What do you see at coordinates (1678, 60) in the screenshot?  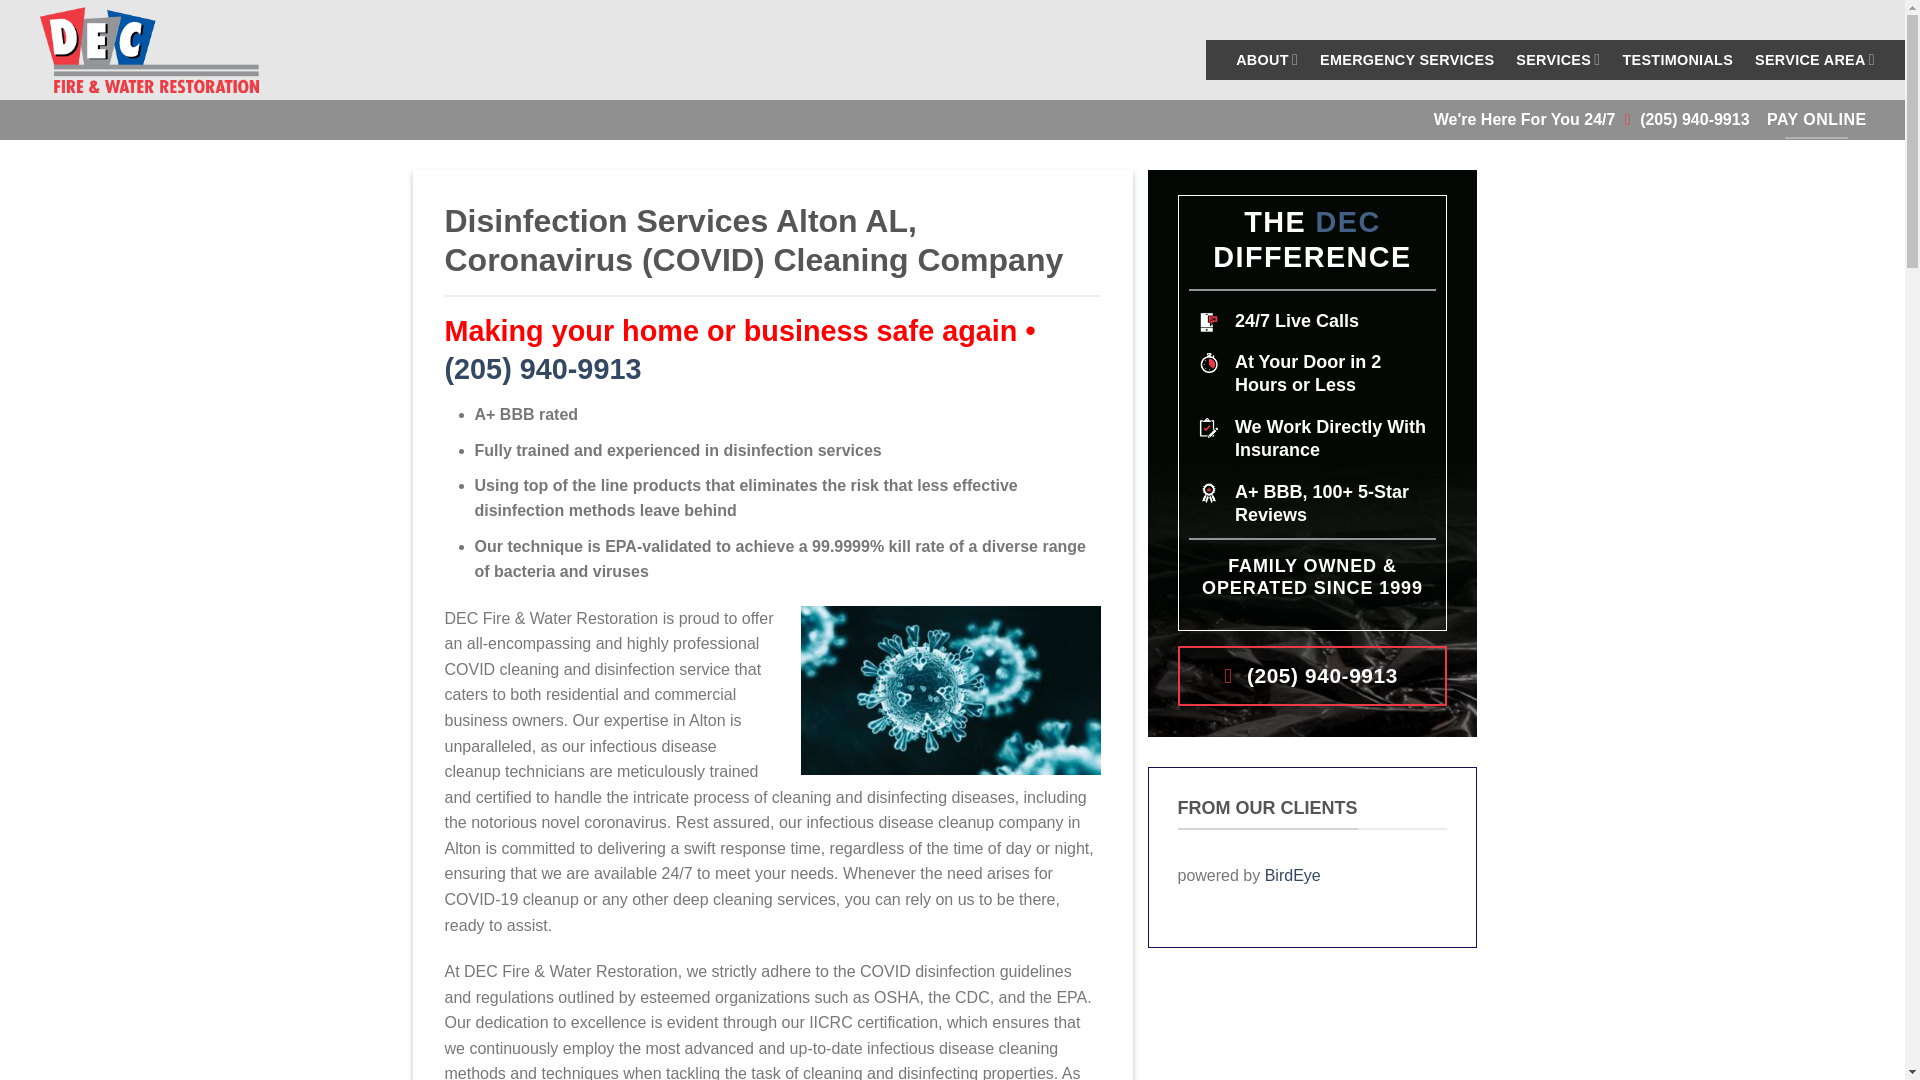 I see `TESTIMONIALS` at bounding box center [1678, 60].